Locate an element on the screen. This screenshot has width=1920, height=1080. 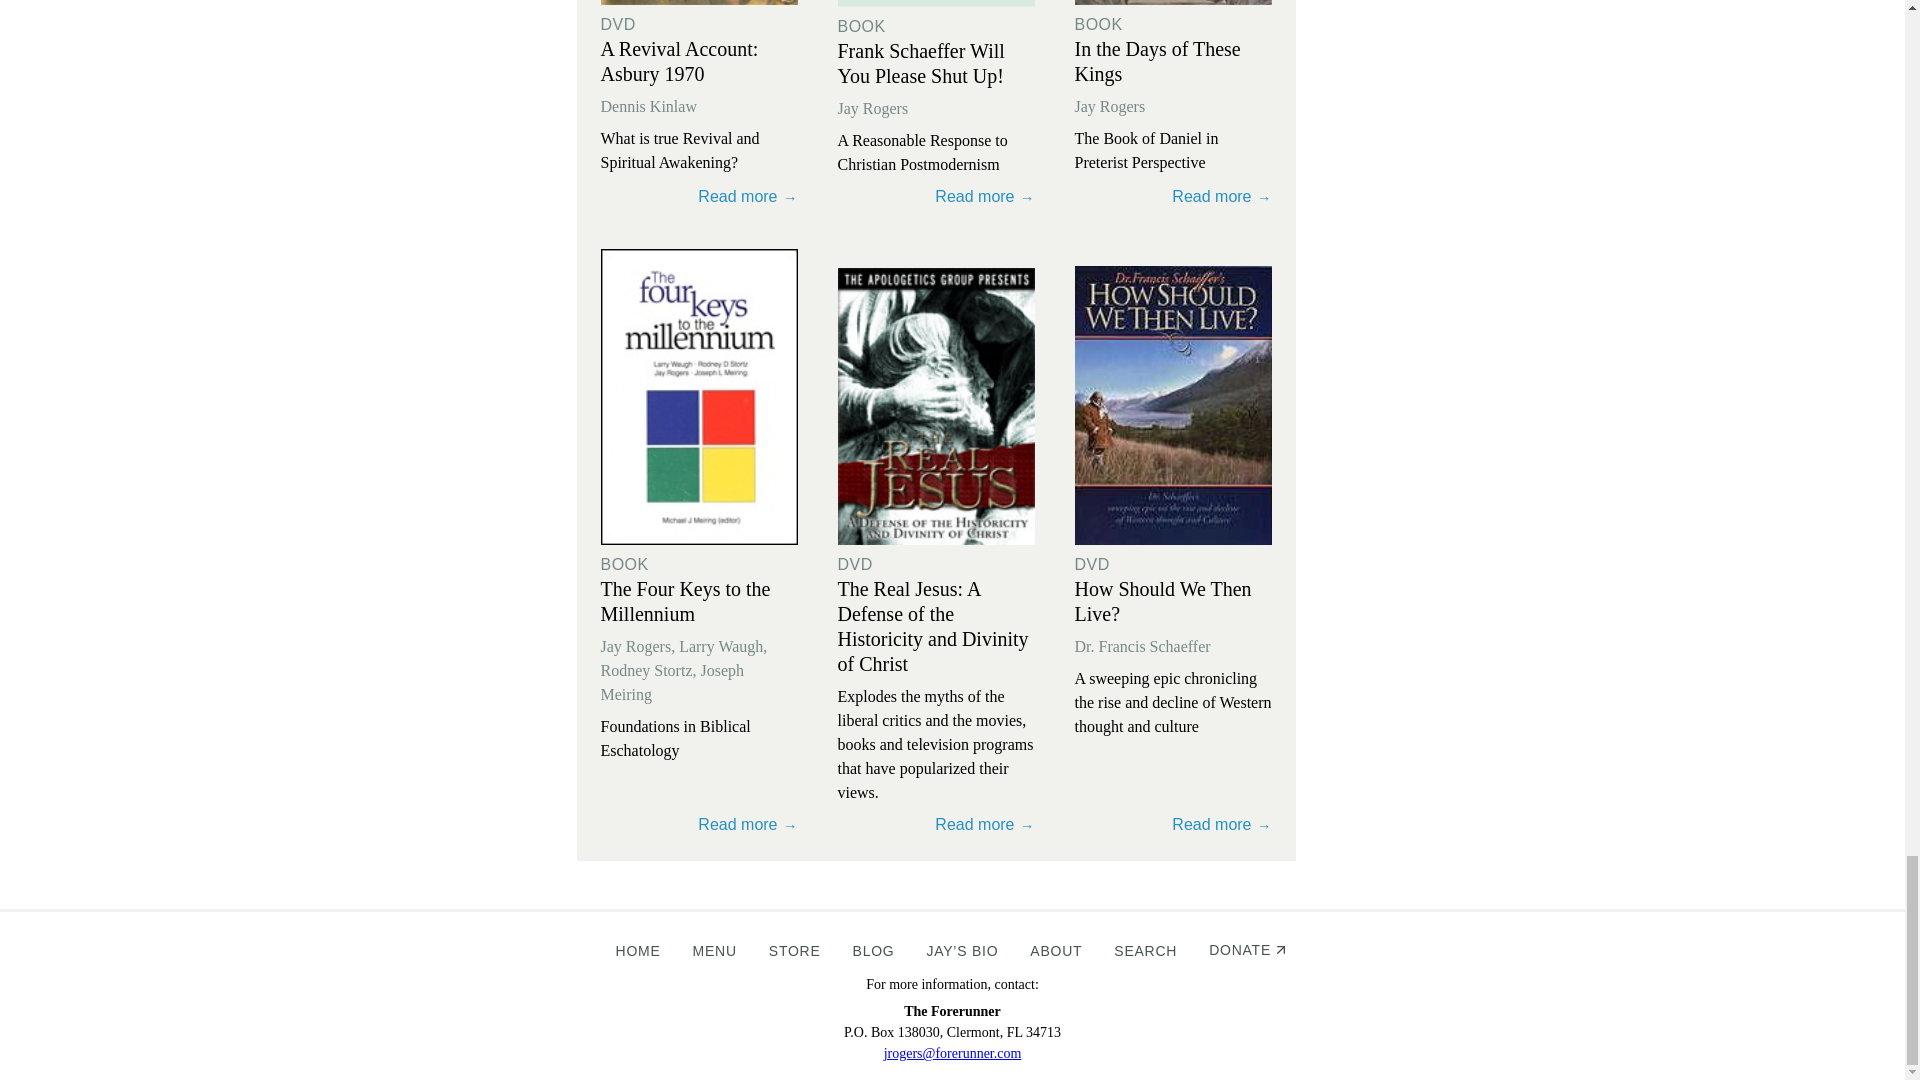
In the Days of These Kings is located at coordinates (1156, 61).